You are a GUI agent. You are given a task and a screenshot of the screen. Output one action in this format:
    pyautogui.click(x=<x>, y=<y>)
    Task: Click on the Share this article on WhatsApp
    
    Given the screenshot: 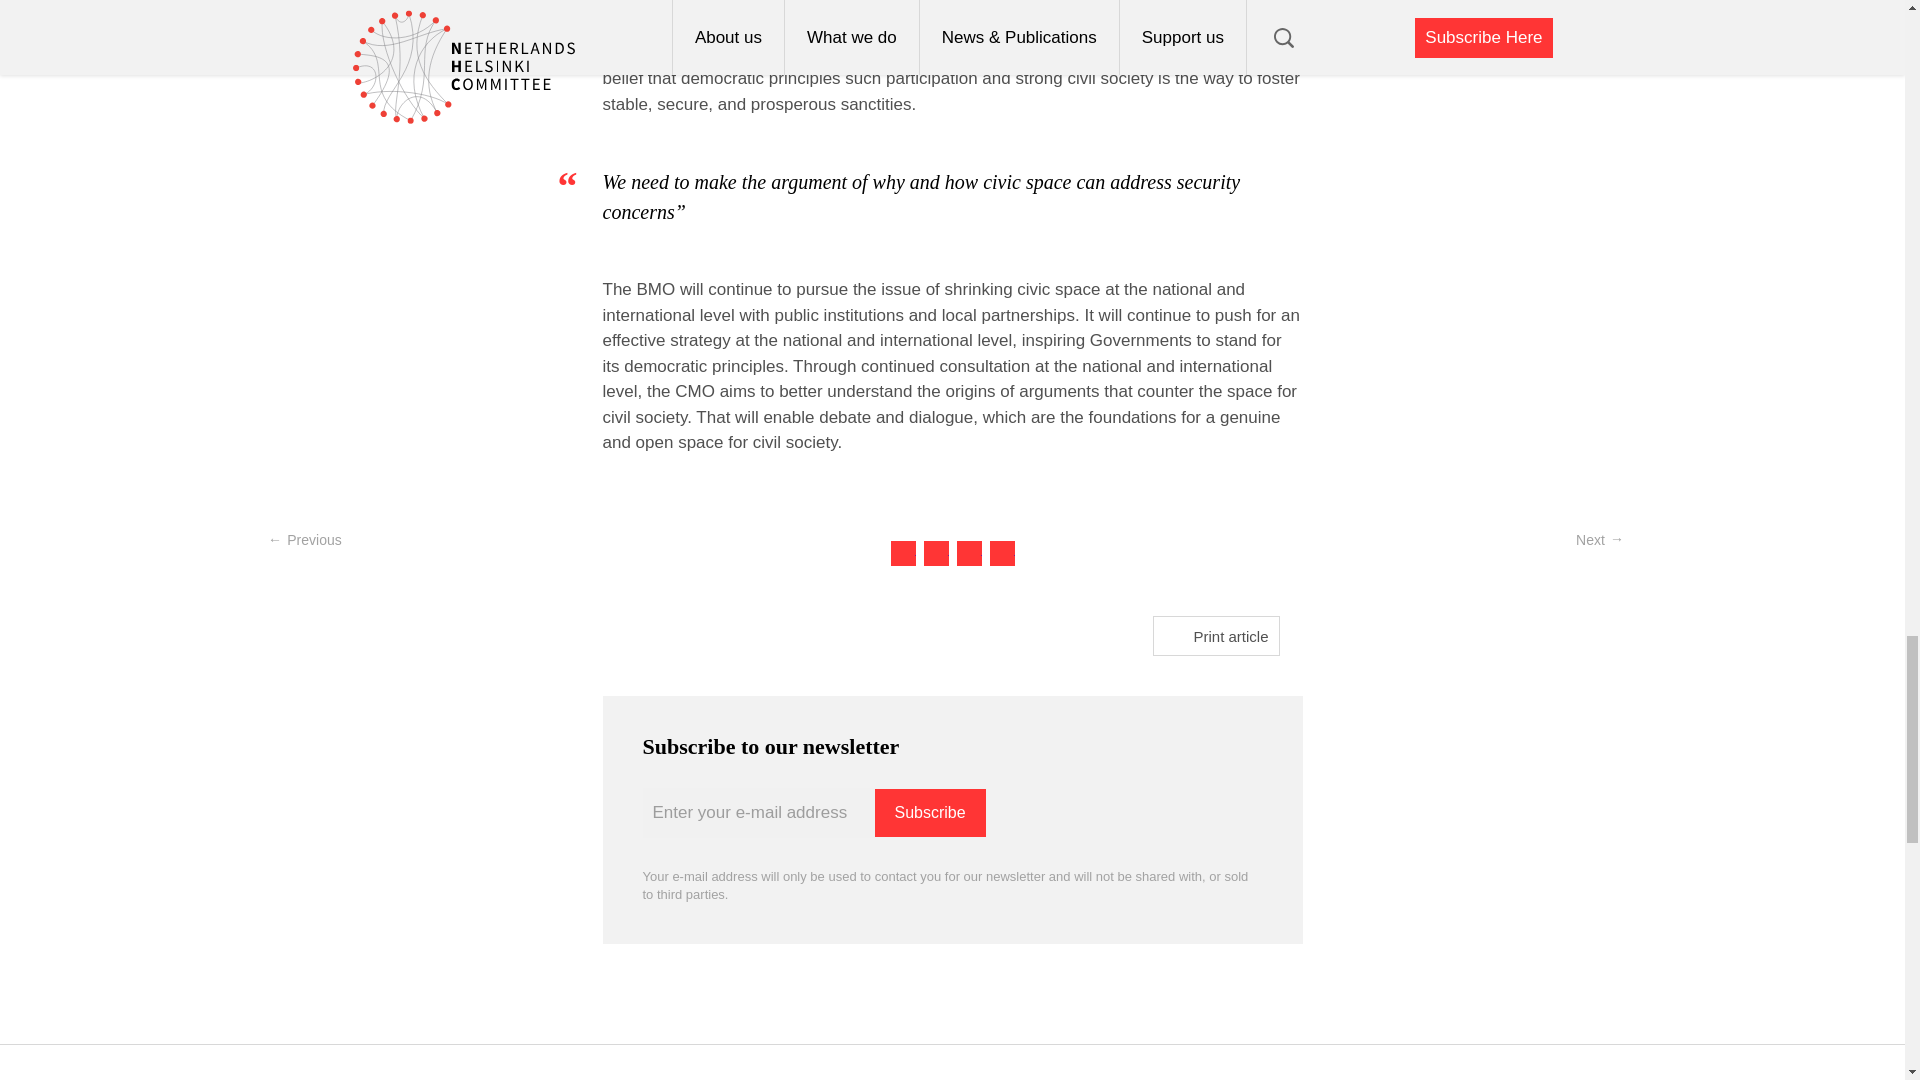 What is the action you would take?
    pyautogui.click(x=1002, y=553)
    